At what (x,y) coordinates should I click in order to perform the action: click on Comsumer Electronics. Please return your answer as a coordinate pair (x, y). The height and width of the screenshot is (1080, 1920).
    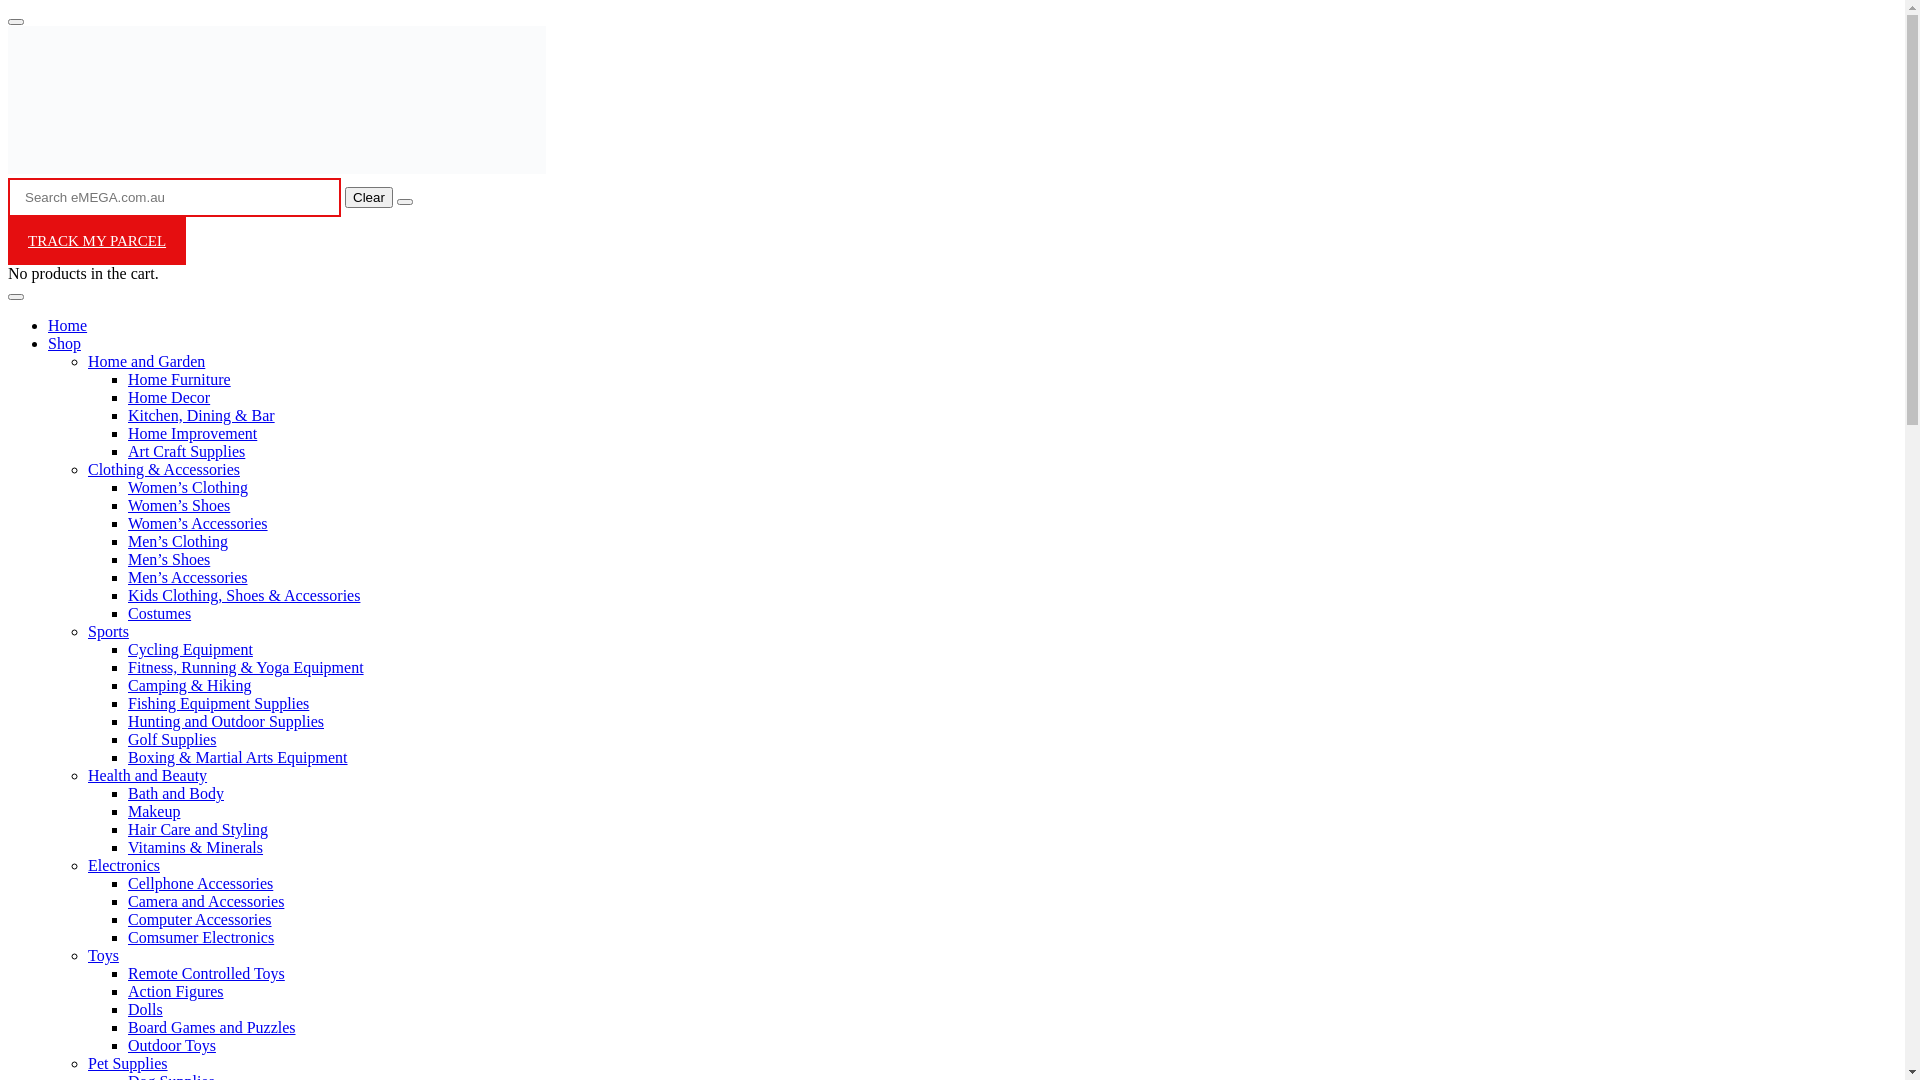
    Looking at the image, I should click on (201, 938).